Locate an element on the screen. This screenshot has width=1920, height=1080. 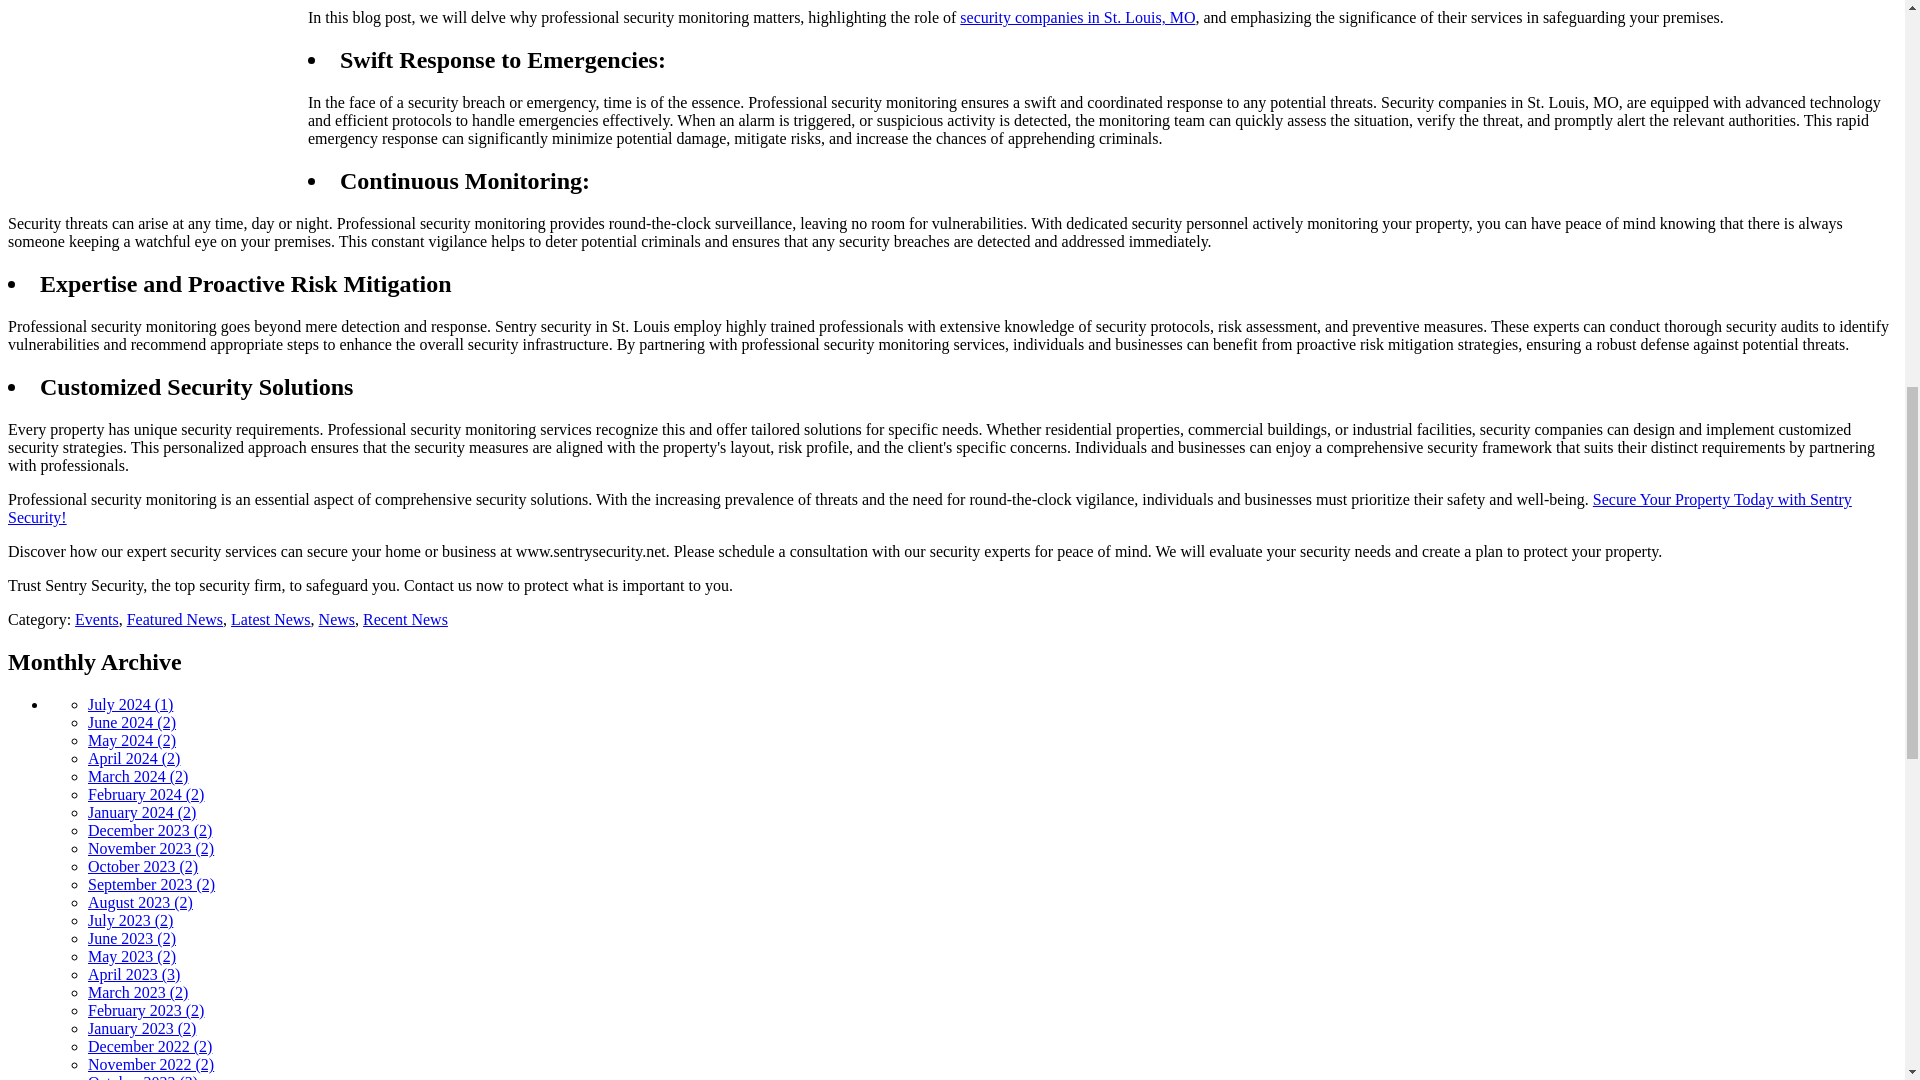
Events is located at coordinates (96, 619).